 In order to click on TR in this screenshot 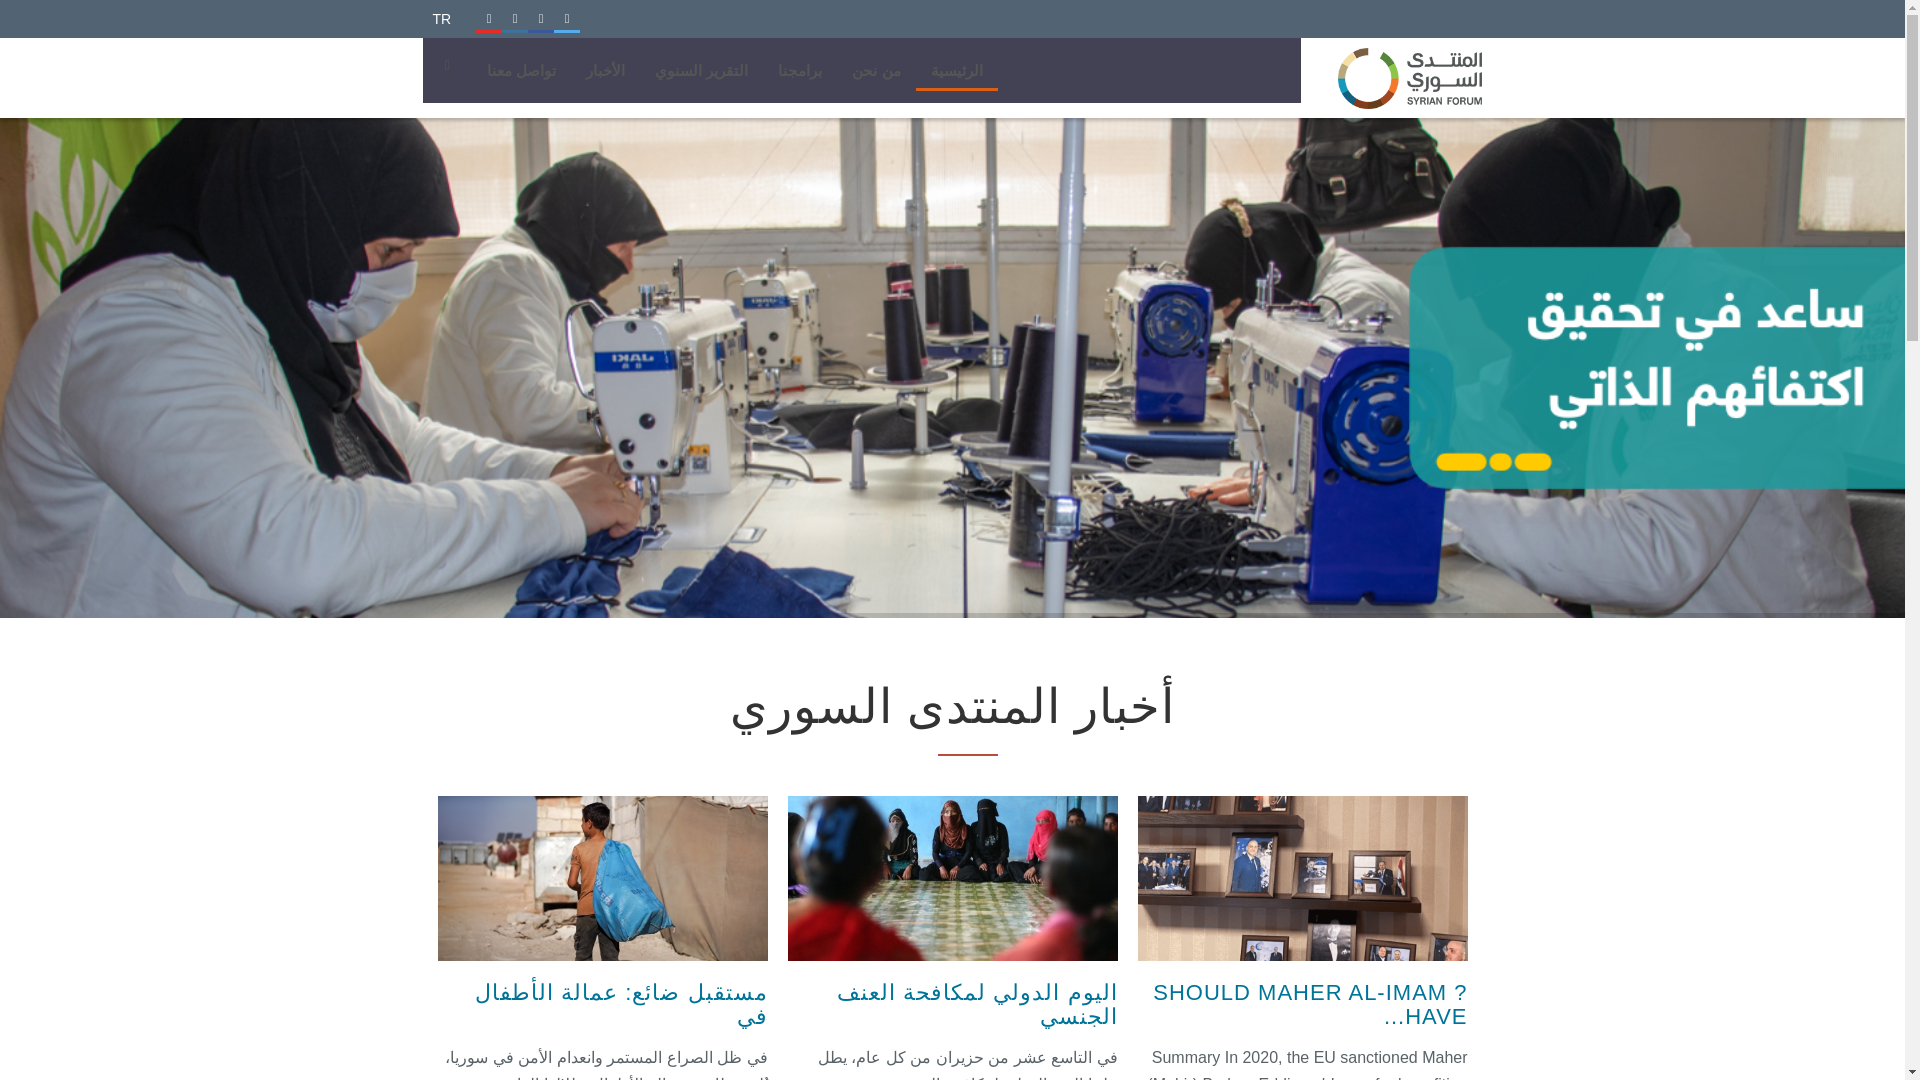, I will do `click(441, 19)`.